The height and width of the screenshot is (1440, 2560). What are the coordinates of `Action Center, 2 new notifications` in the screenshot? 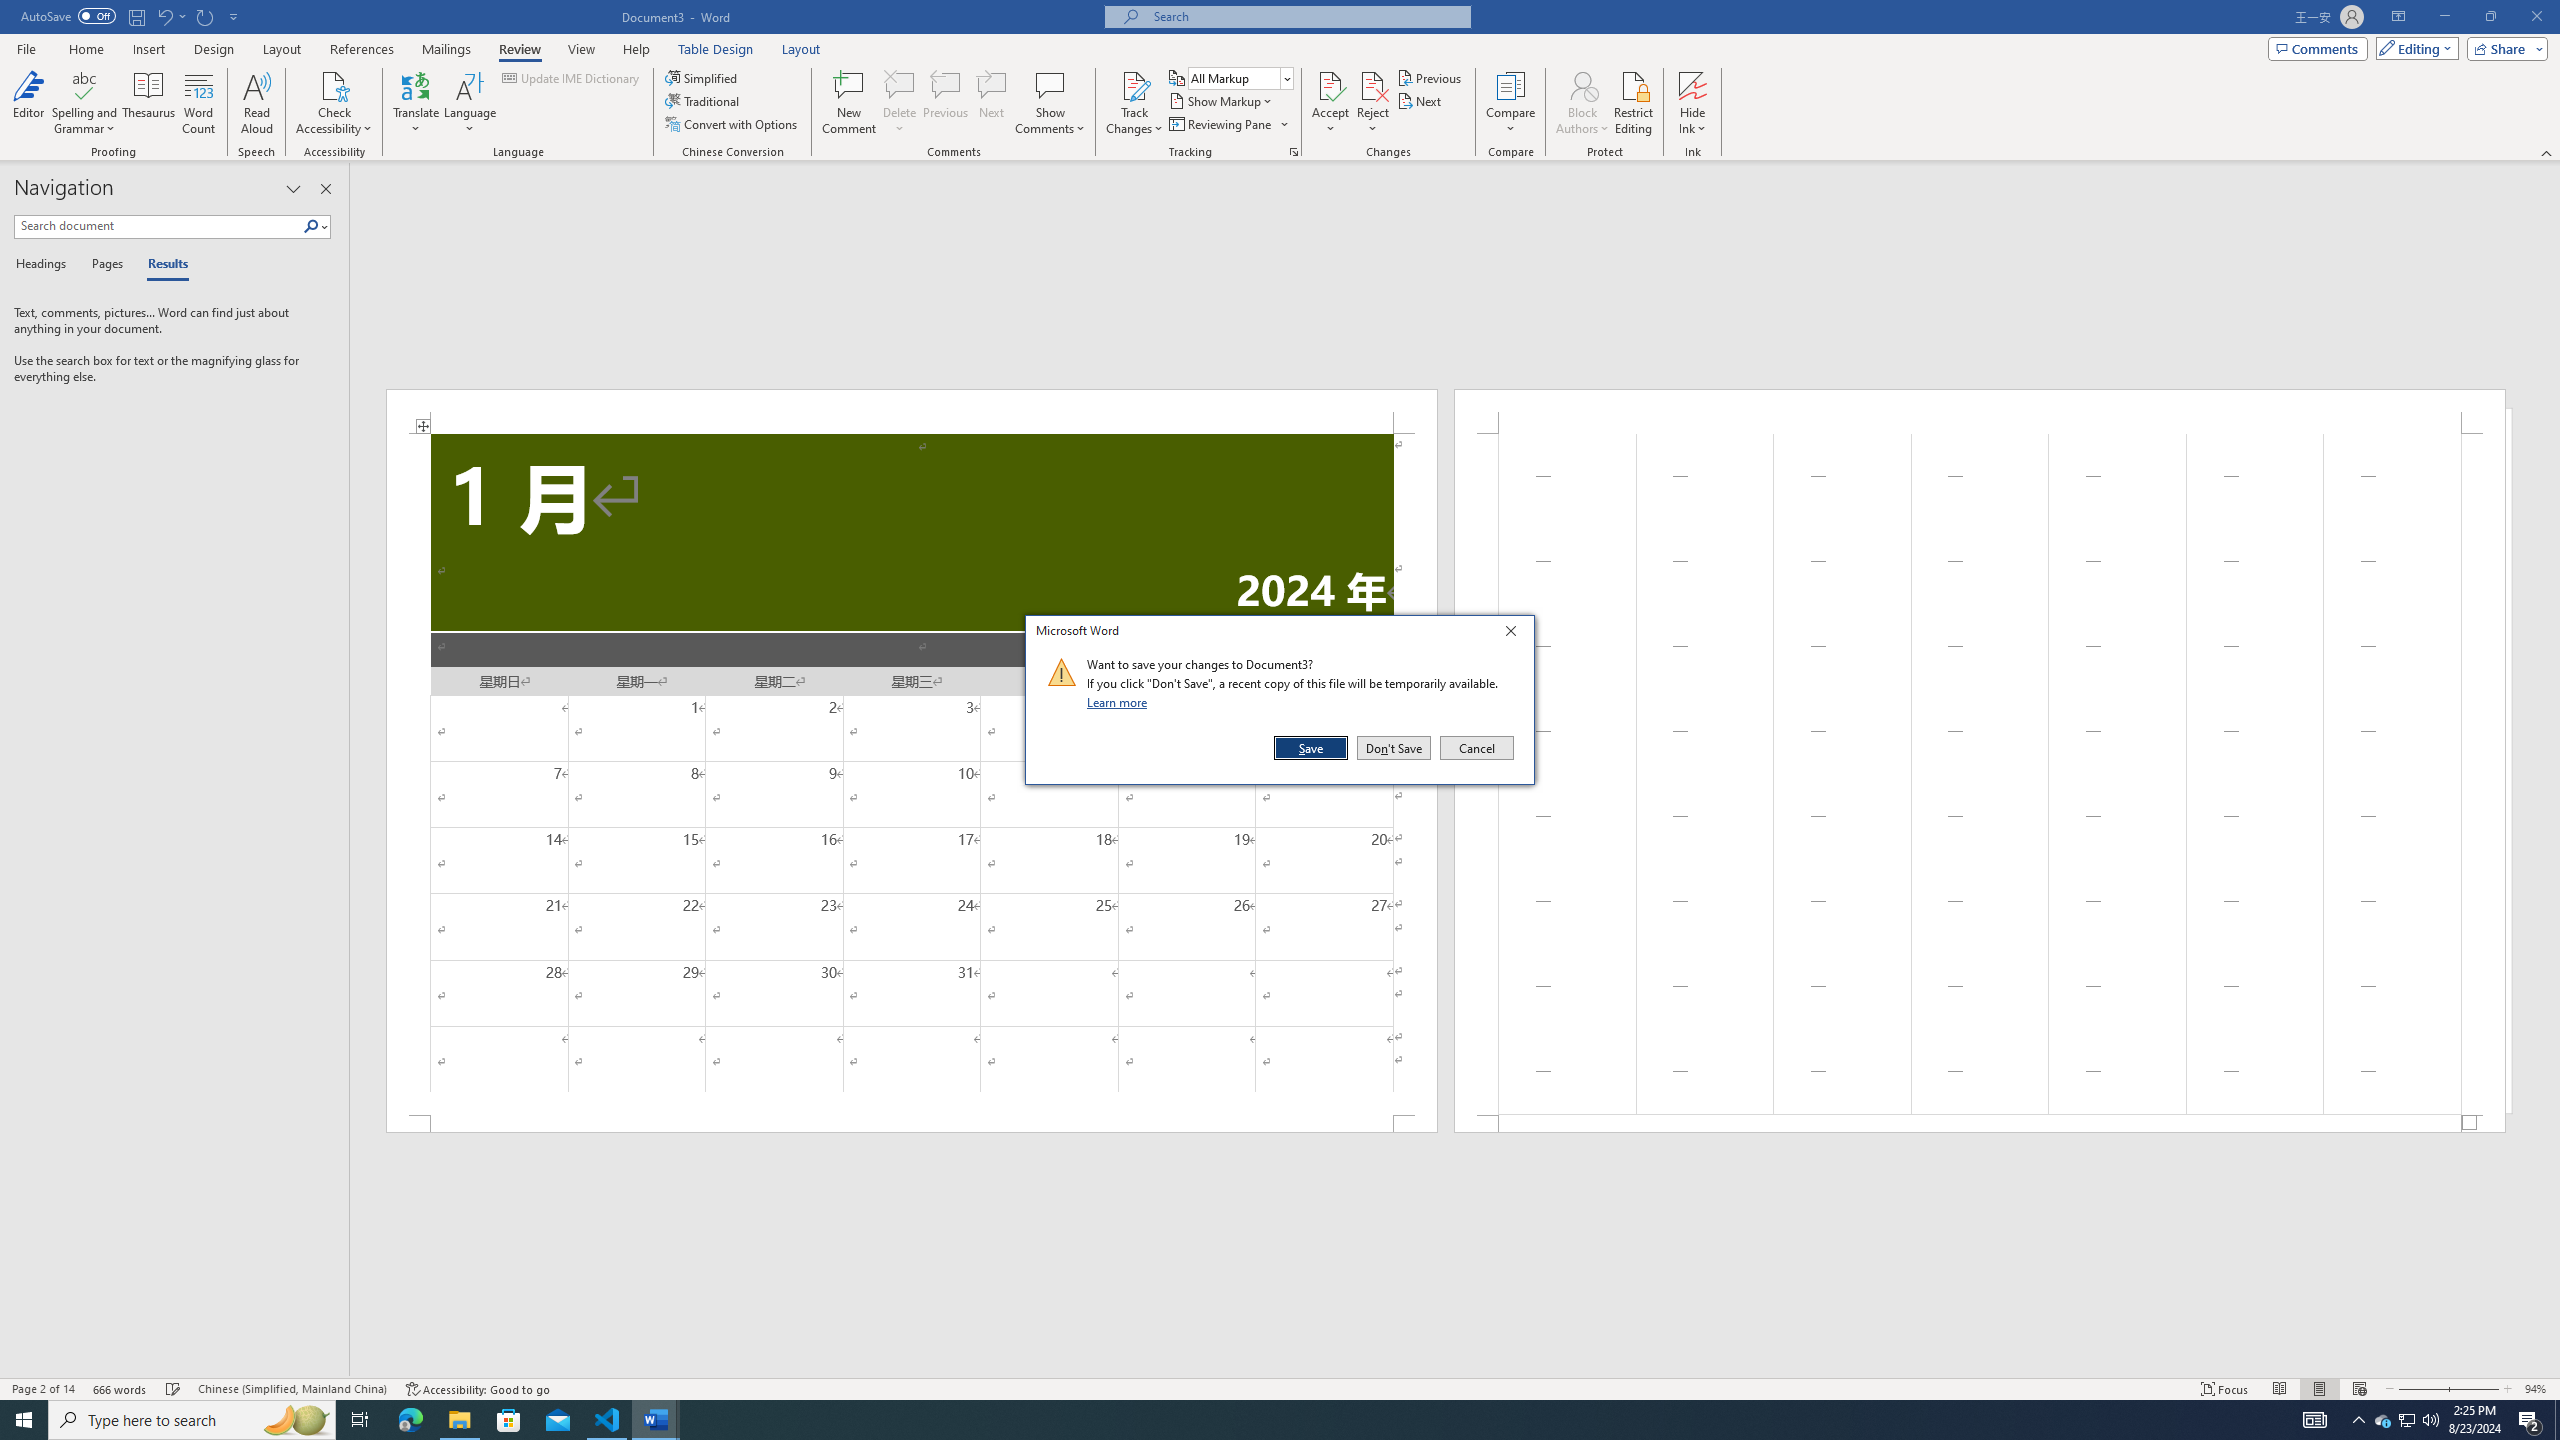 It's located at (2530, 1420).